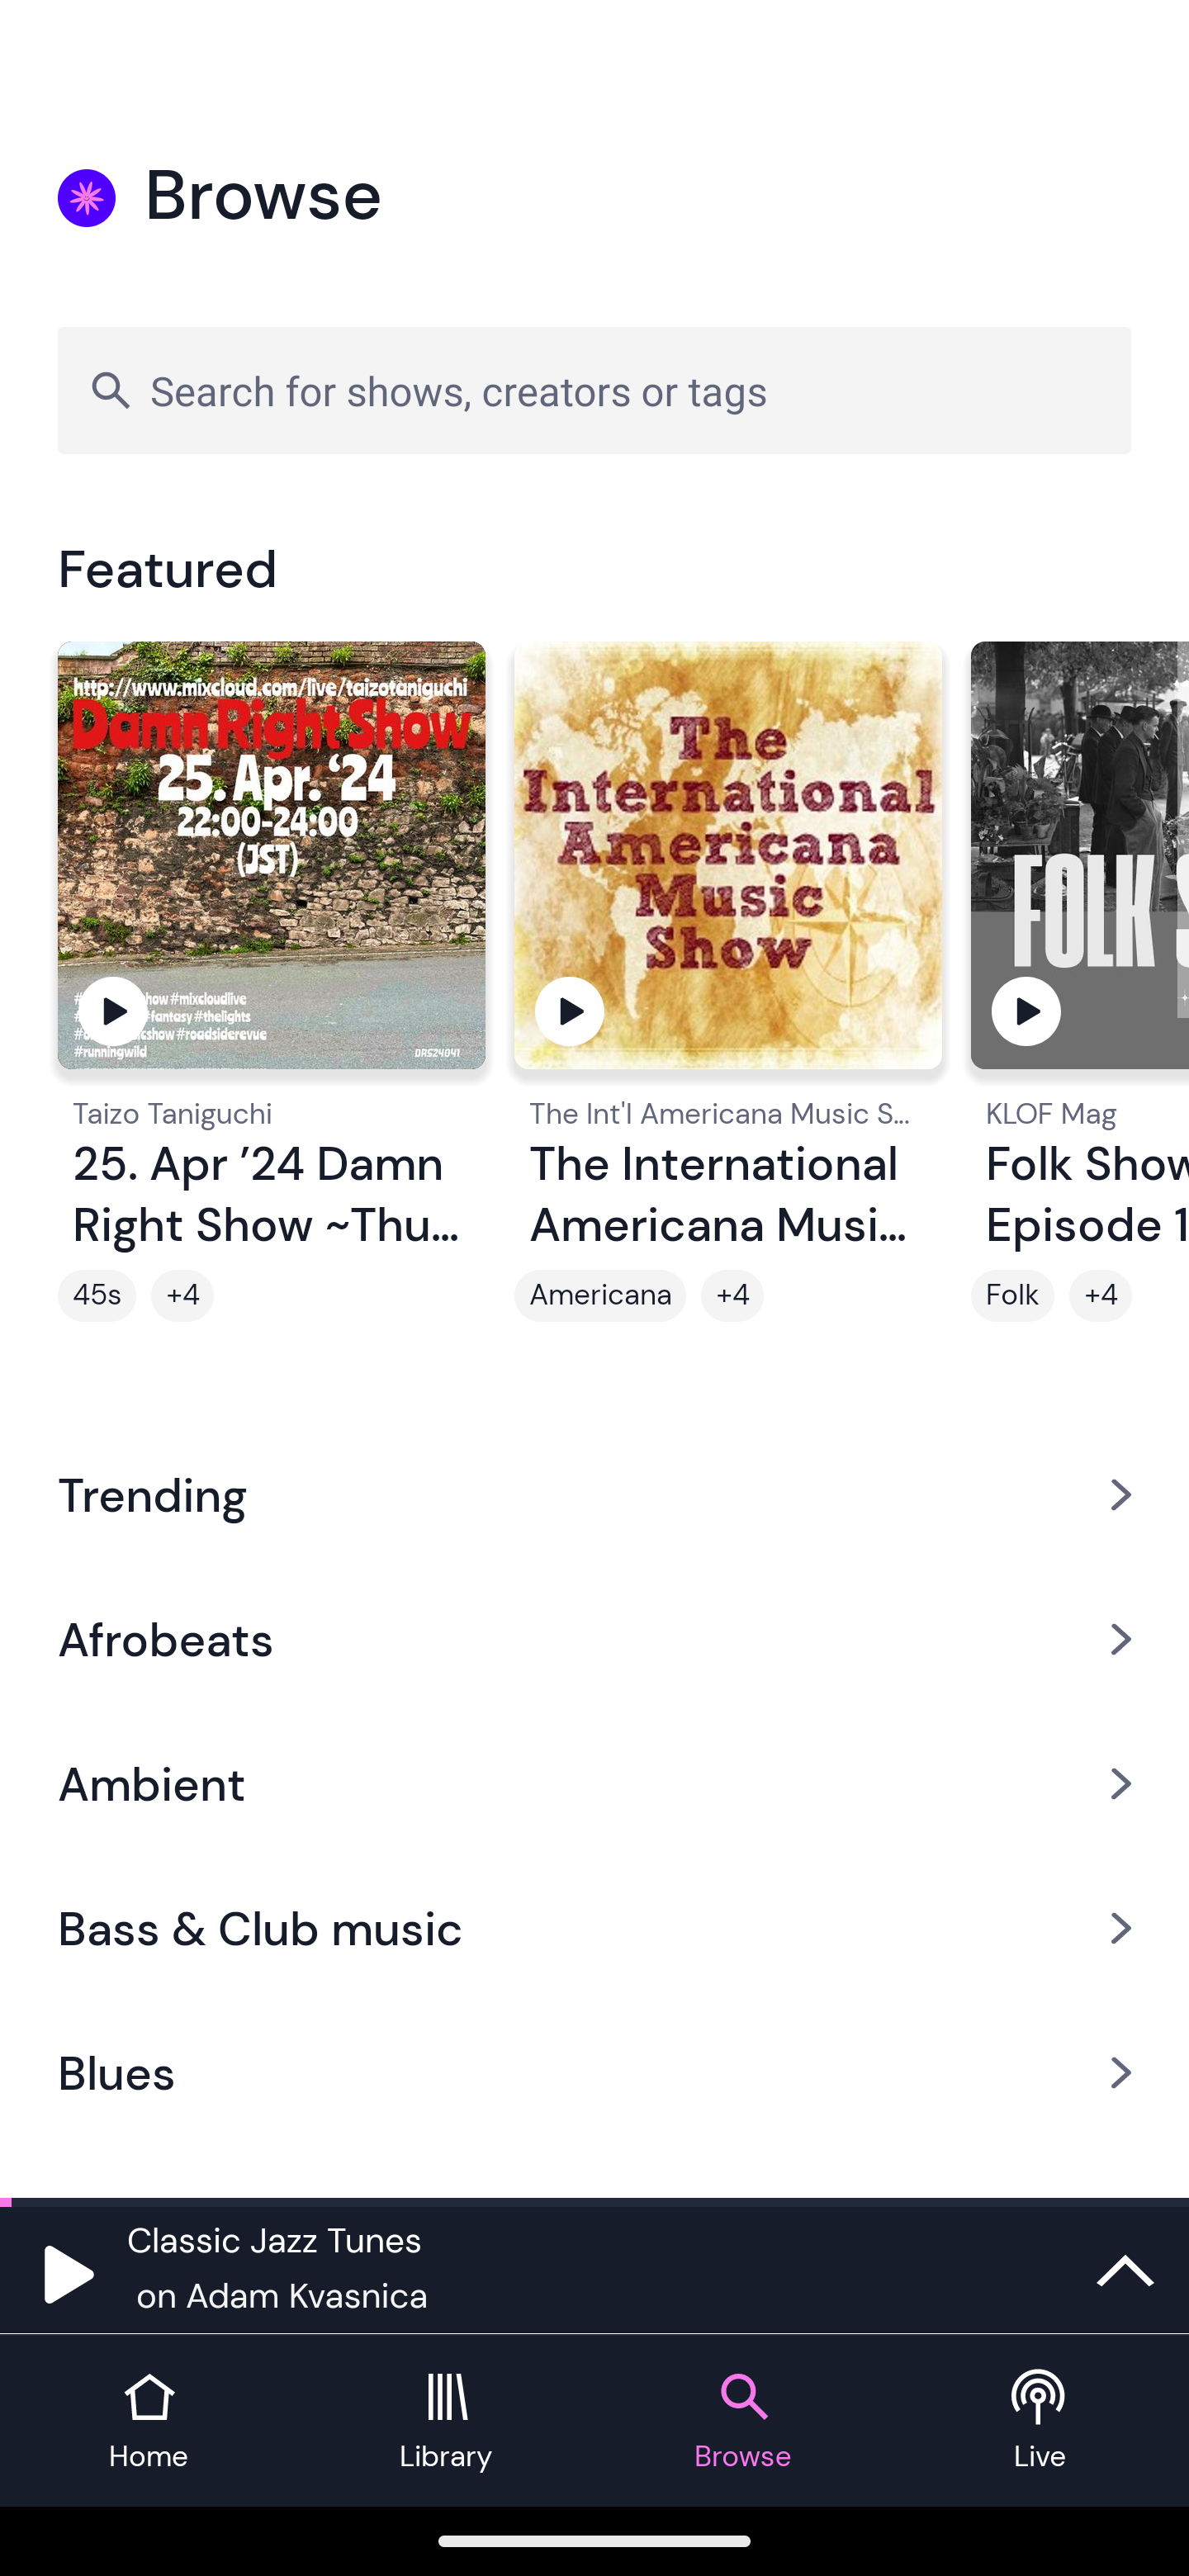 The image size is (1189, 2576). What do you see at coordinates (594, 1494) in the screenshot?
I see `Trending` at bounding box center [594, 1494].